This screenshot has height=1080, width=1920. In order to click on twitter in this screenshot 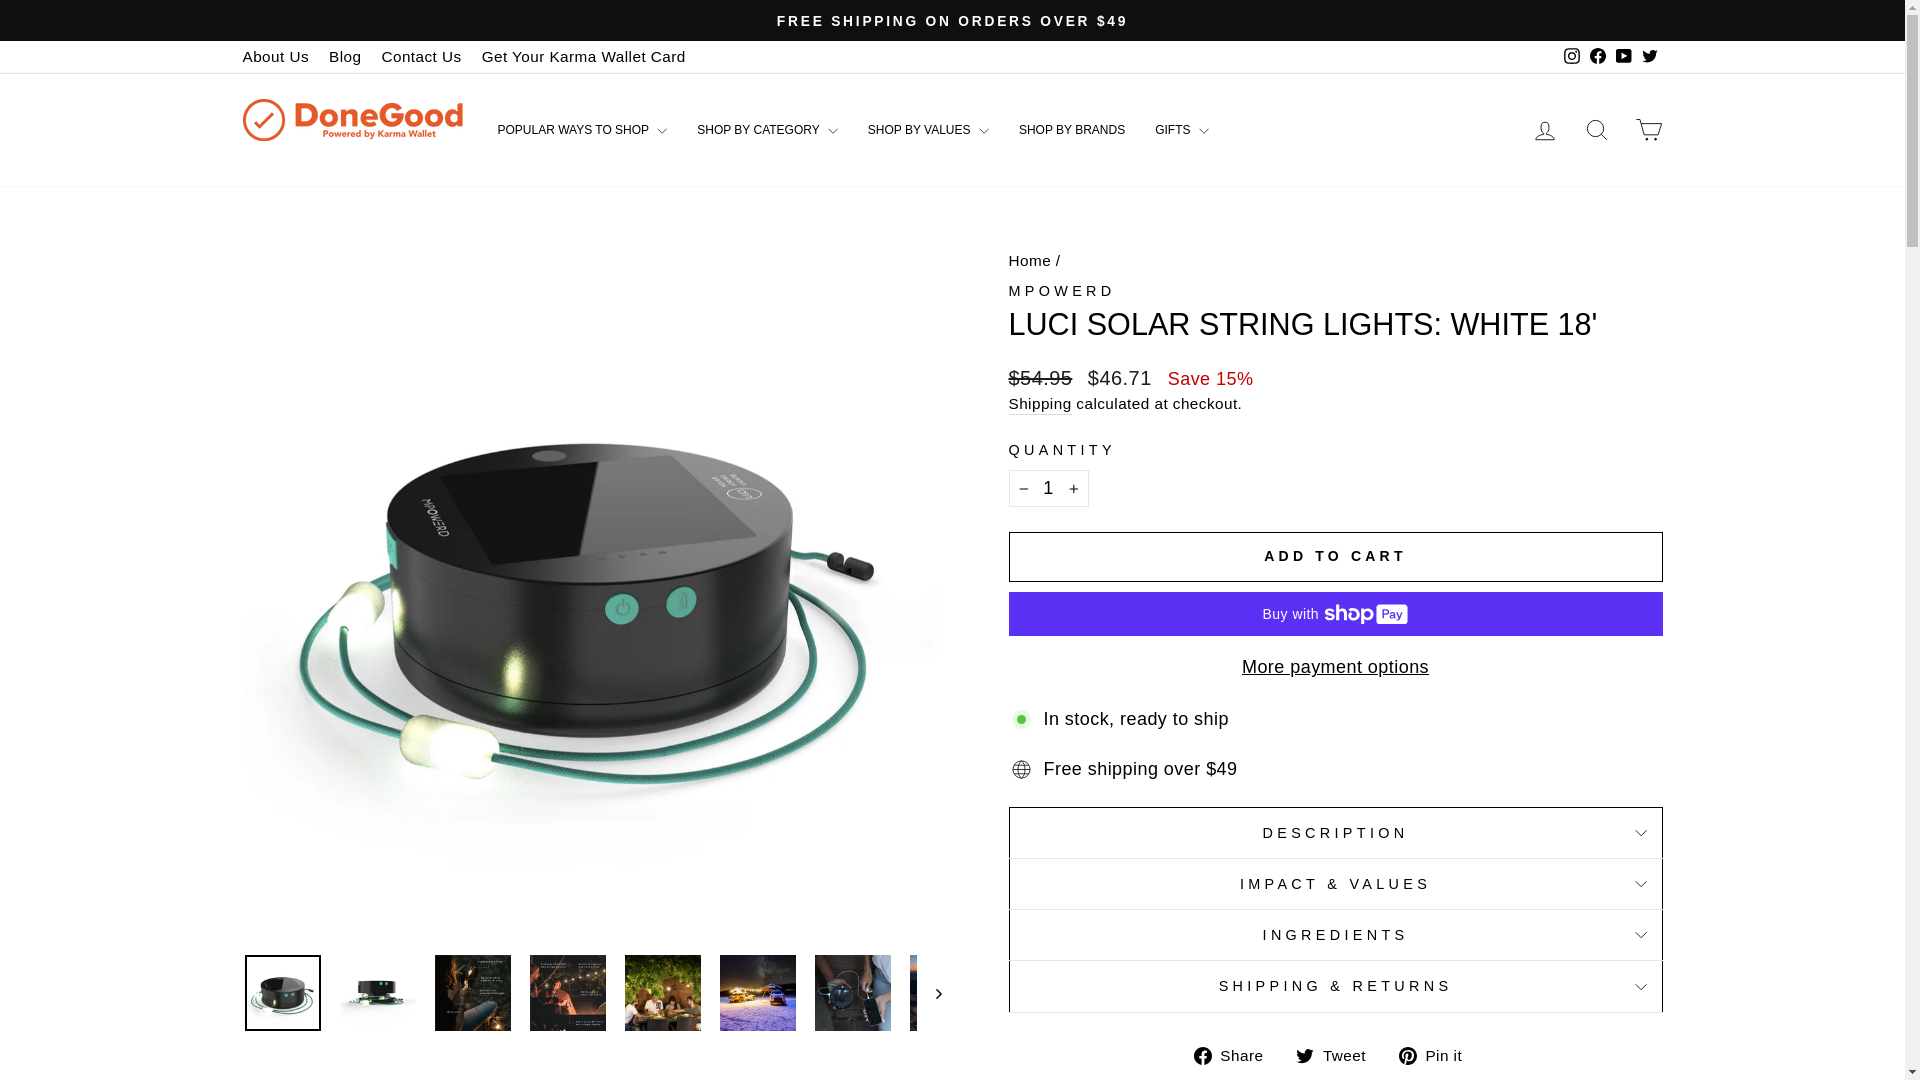, I will do `click(1650, 55)`.